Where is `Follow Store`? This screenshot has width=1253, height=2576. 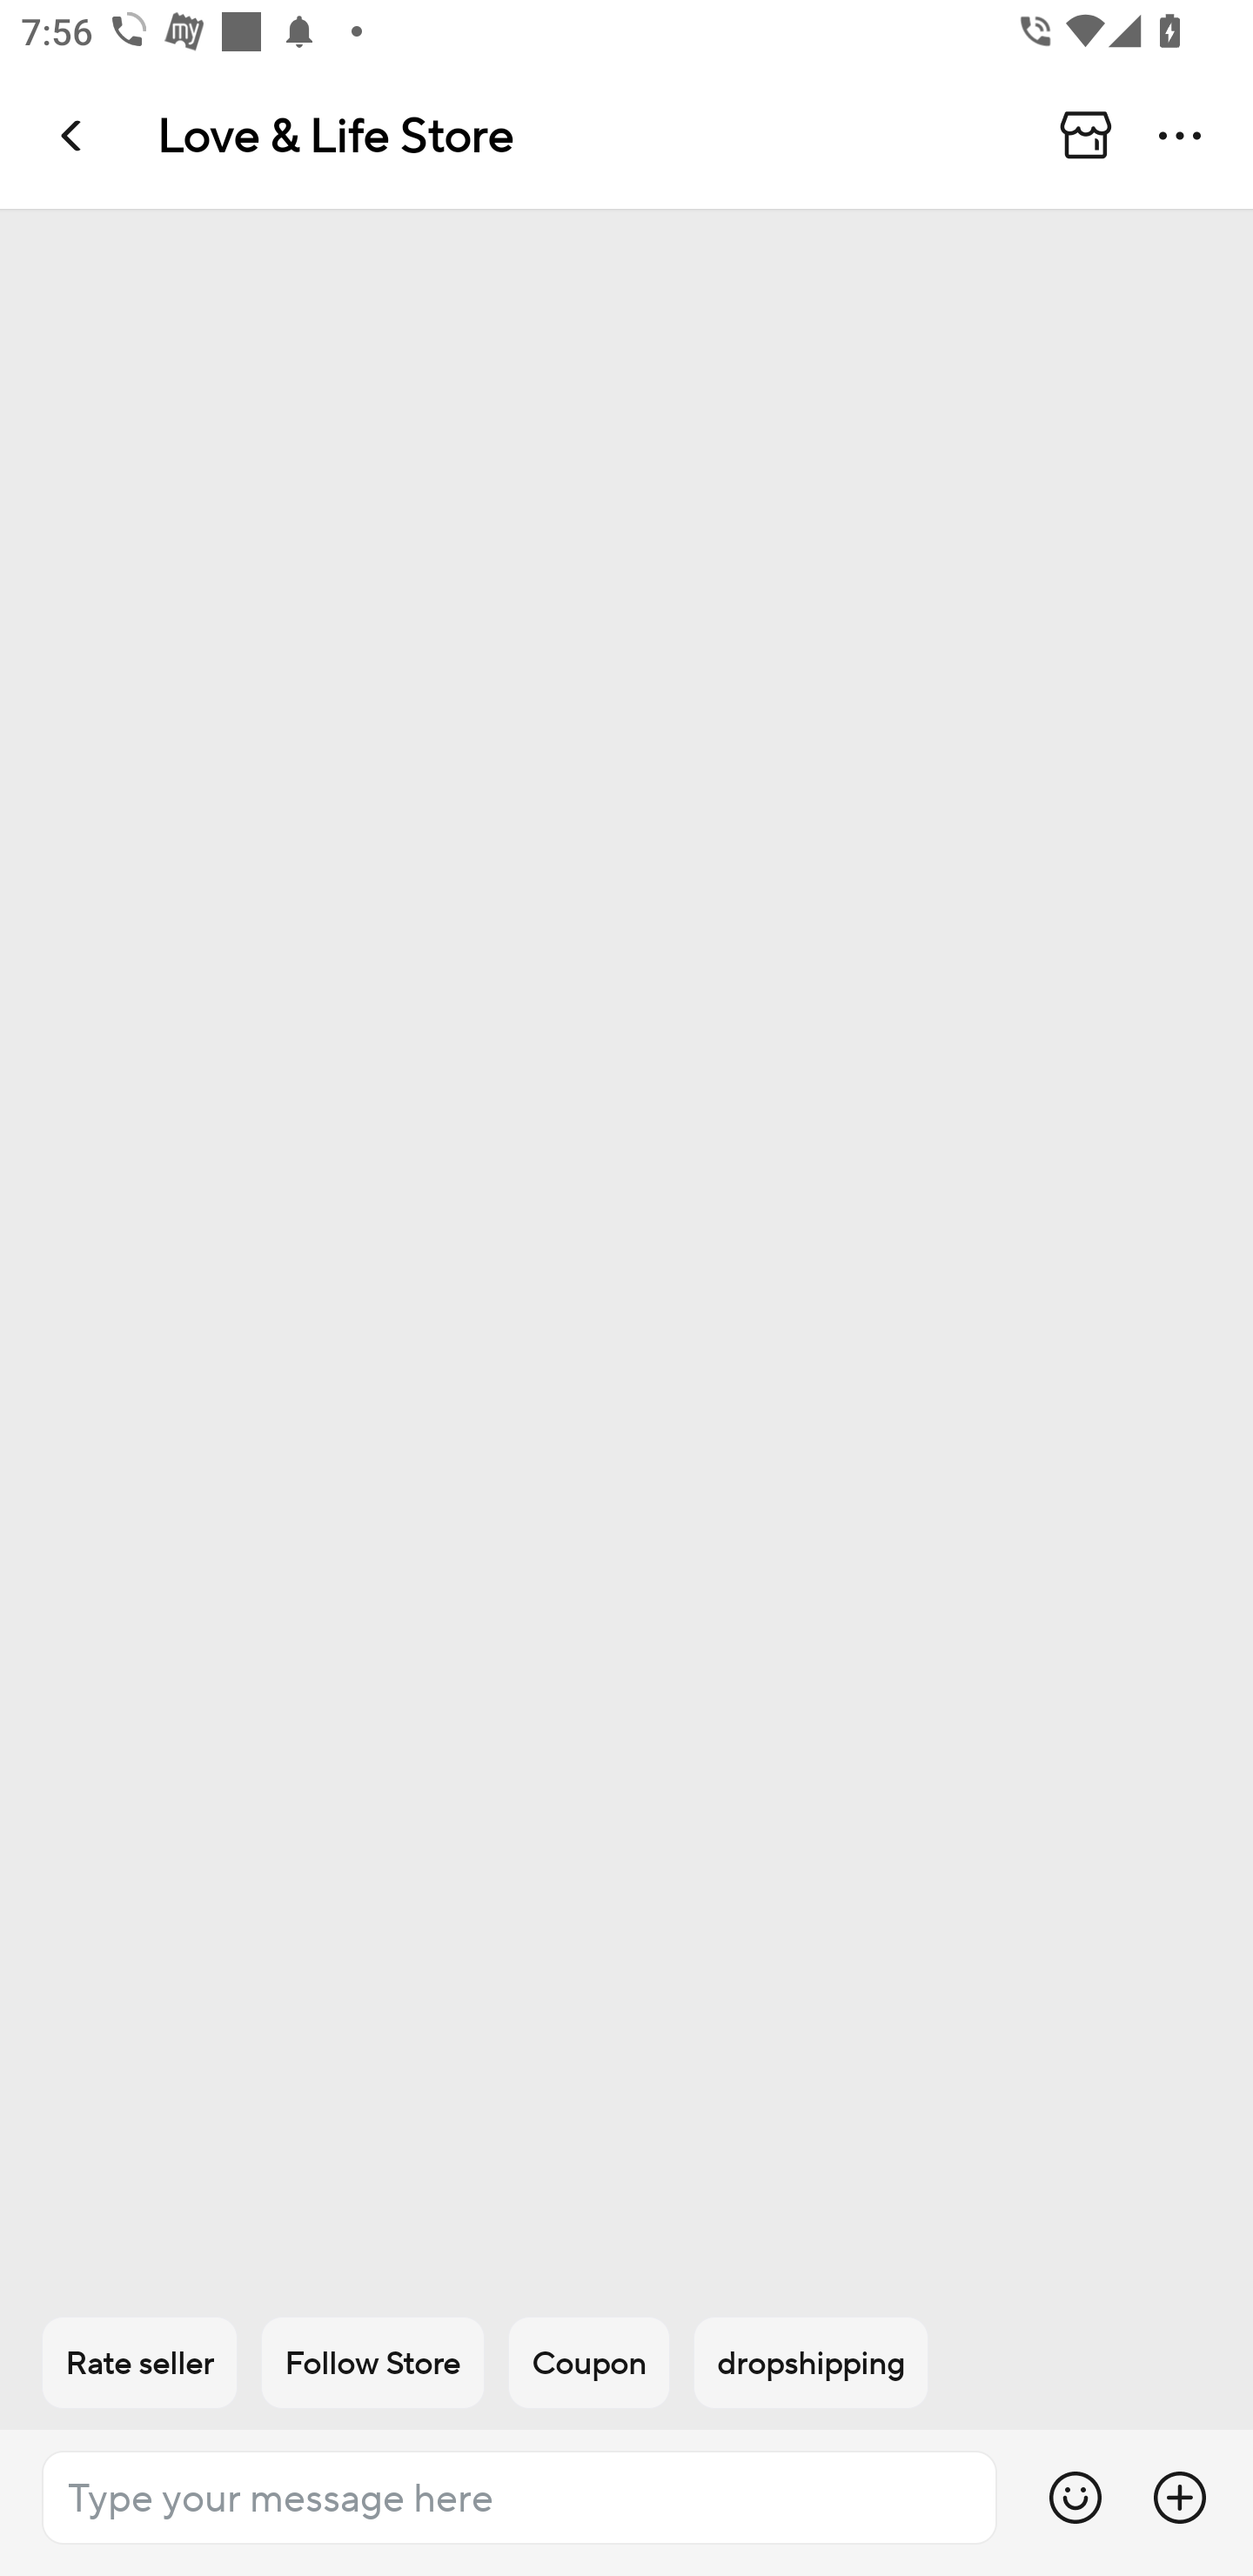
Follow Store is located at coordinates (372, 2362).